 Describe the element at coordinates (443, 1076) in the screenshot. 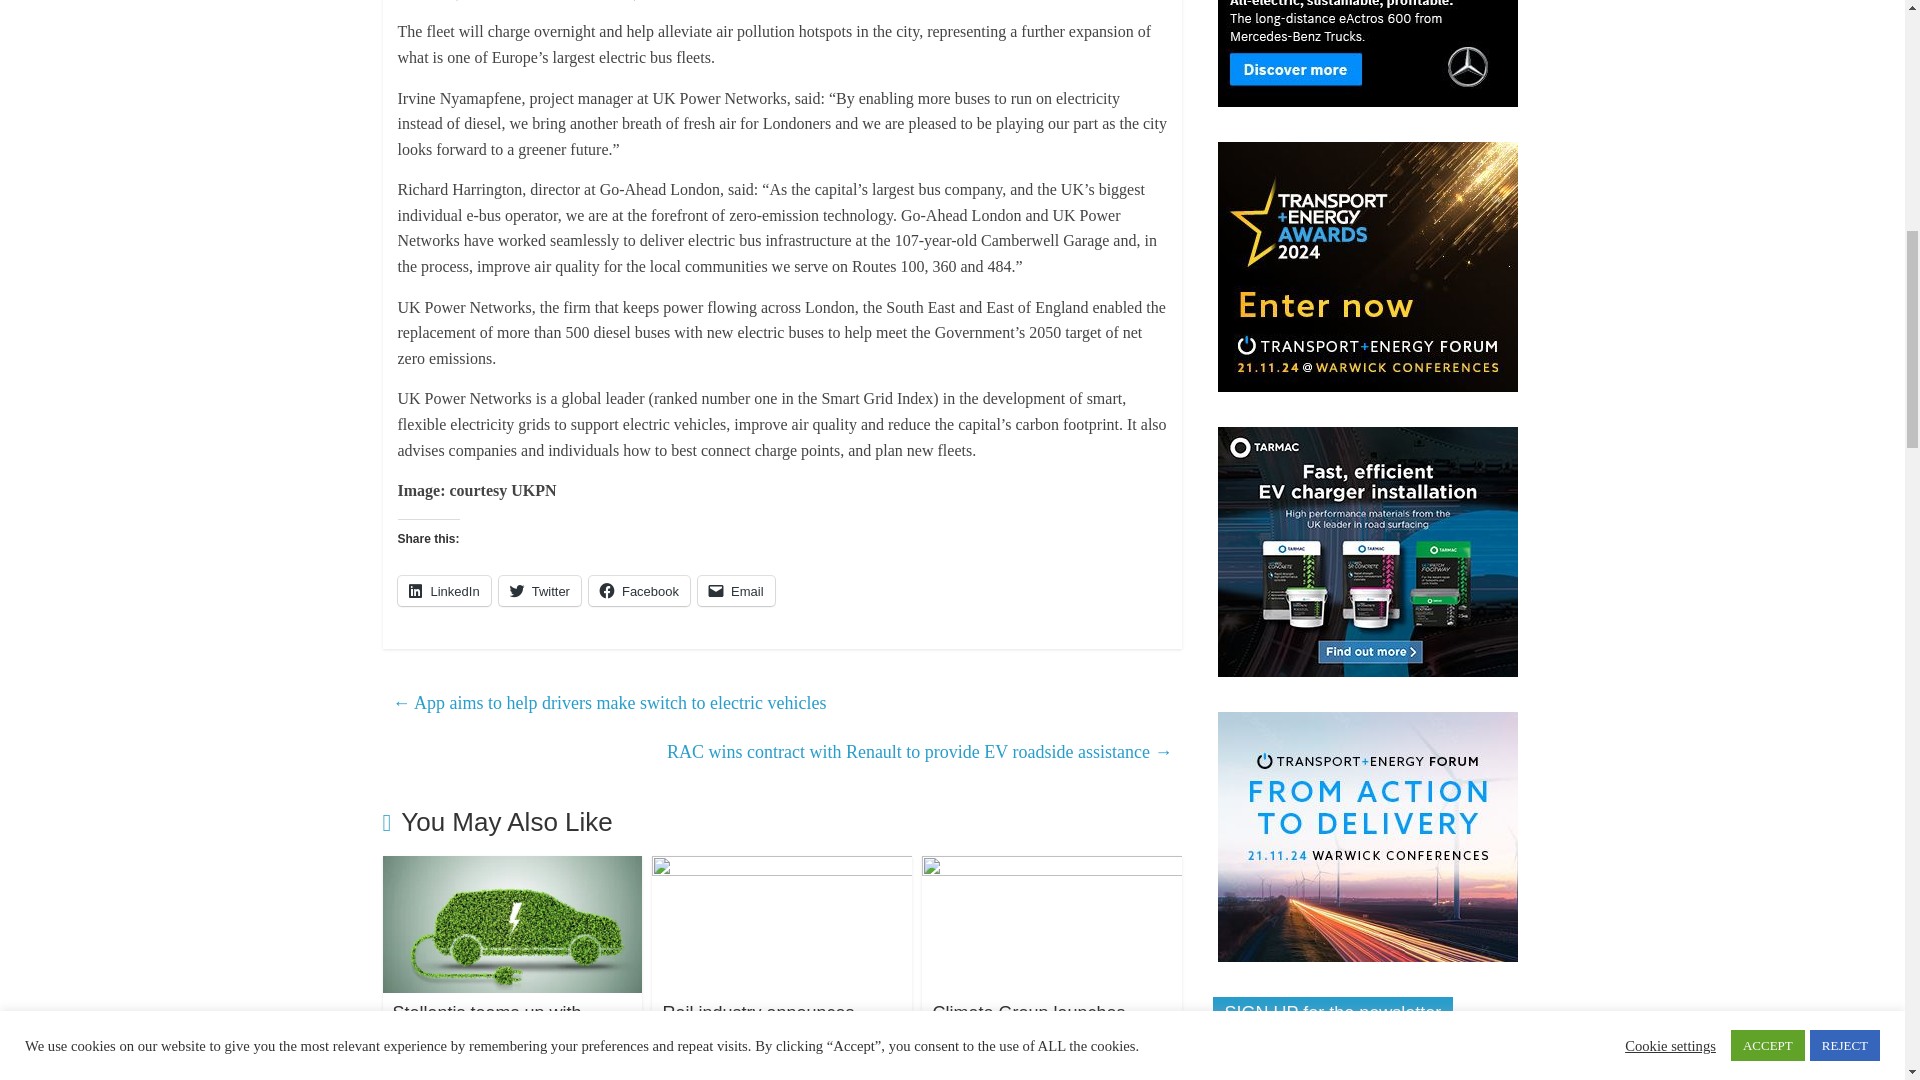

I see `8:13 pm` at that location.